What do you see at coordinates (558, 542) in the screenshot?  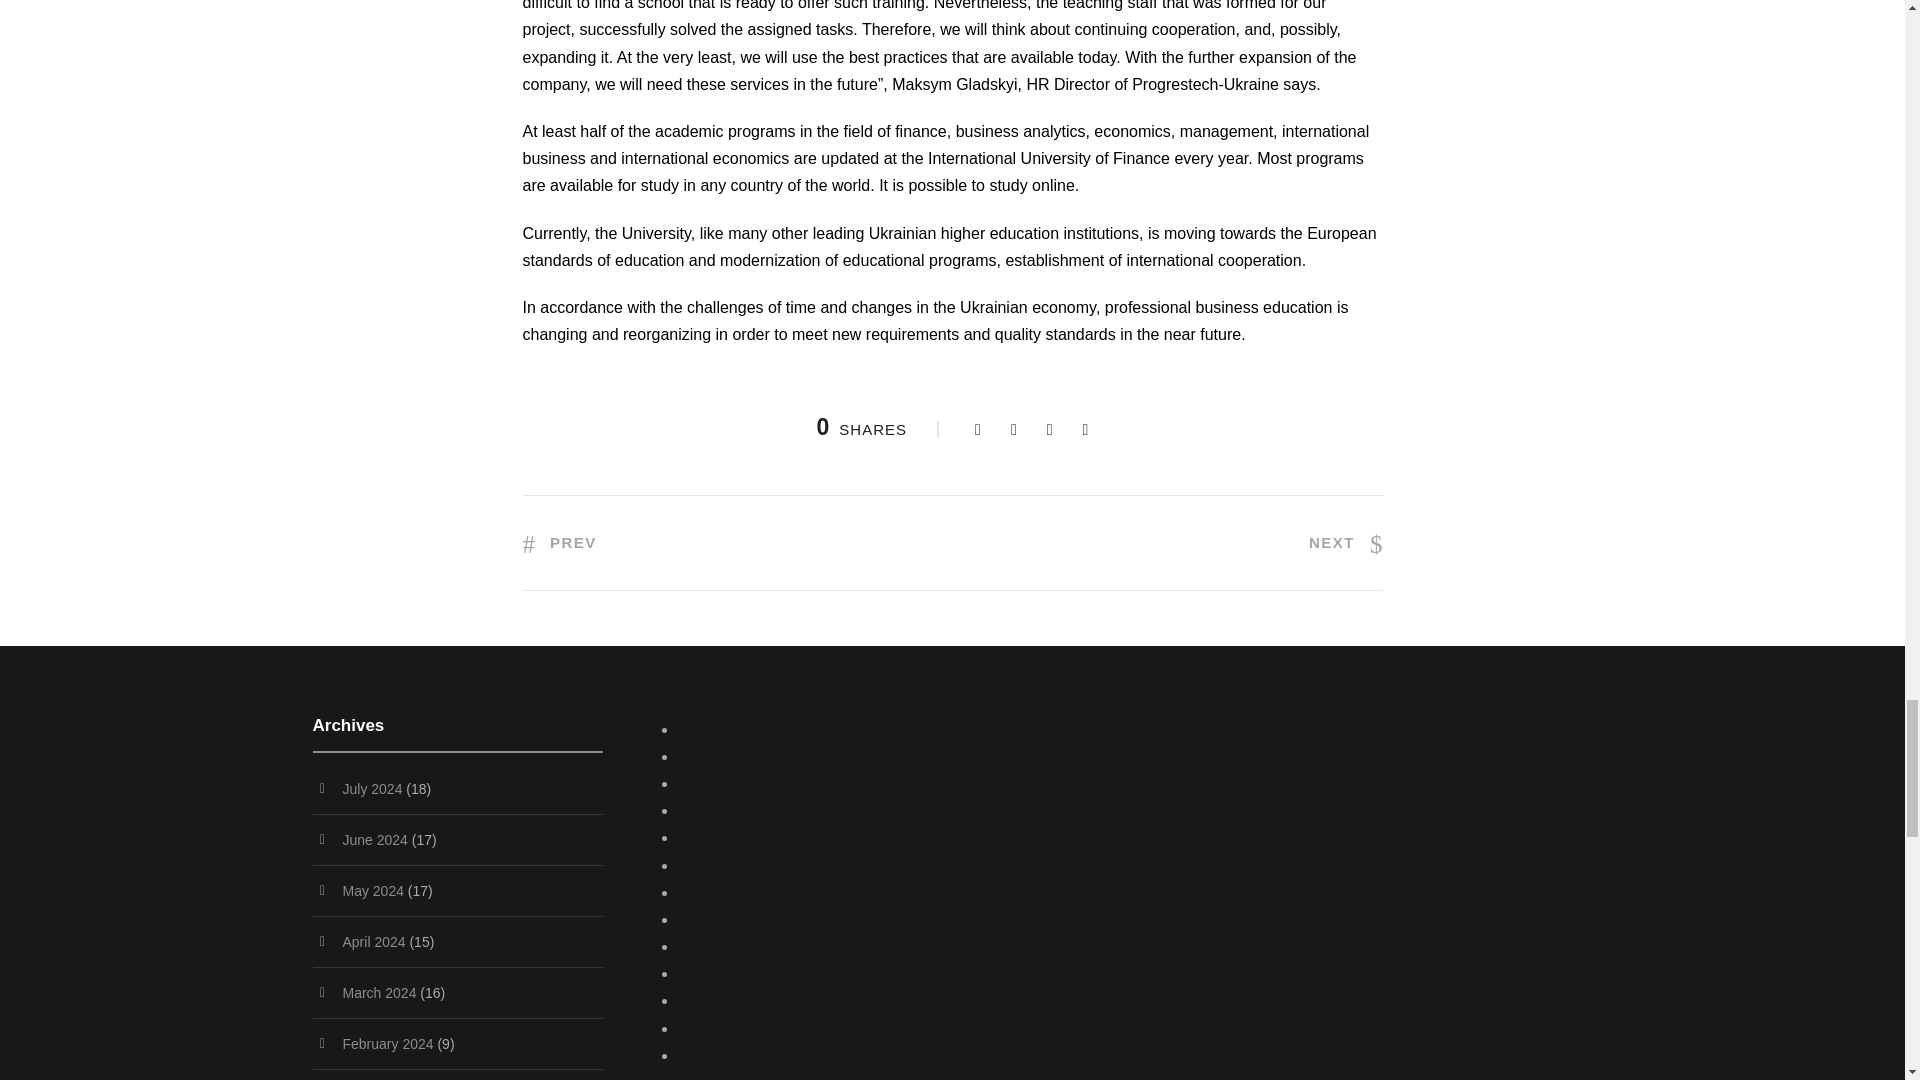 I see `PREV` at bounding box center [558, 542].